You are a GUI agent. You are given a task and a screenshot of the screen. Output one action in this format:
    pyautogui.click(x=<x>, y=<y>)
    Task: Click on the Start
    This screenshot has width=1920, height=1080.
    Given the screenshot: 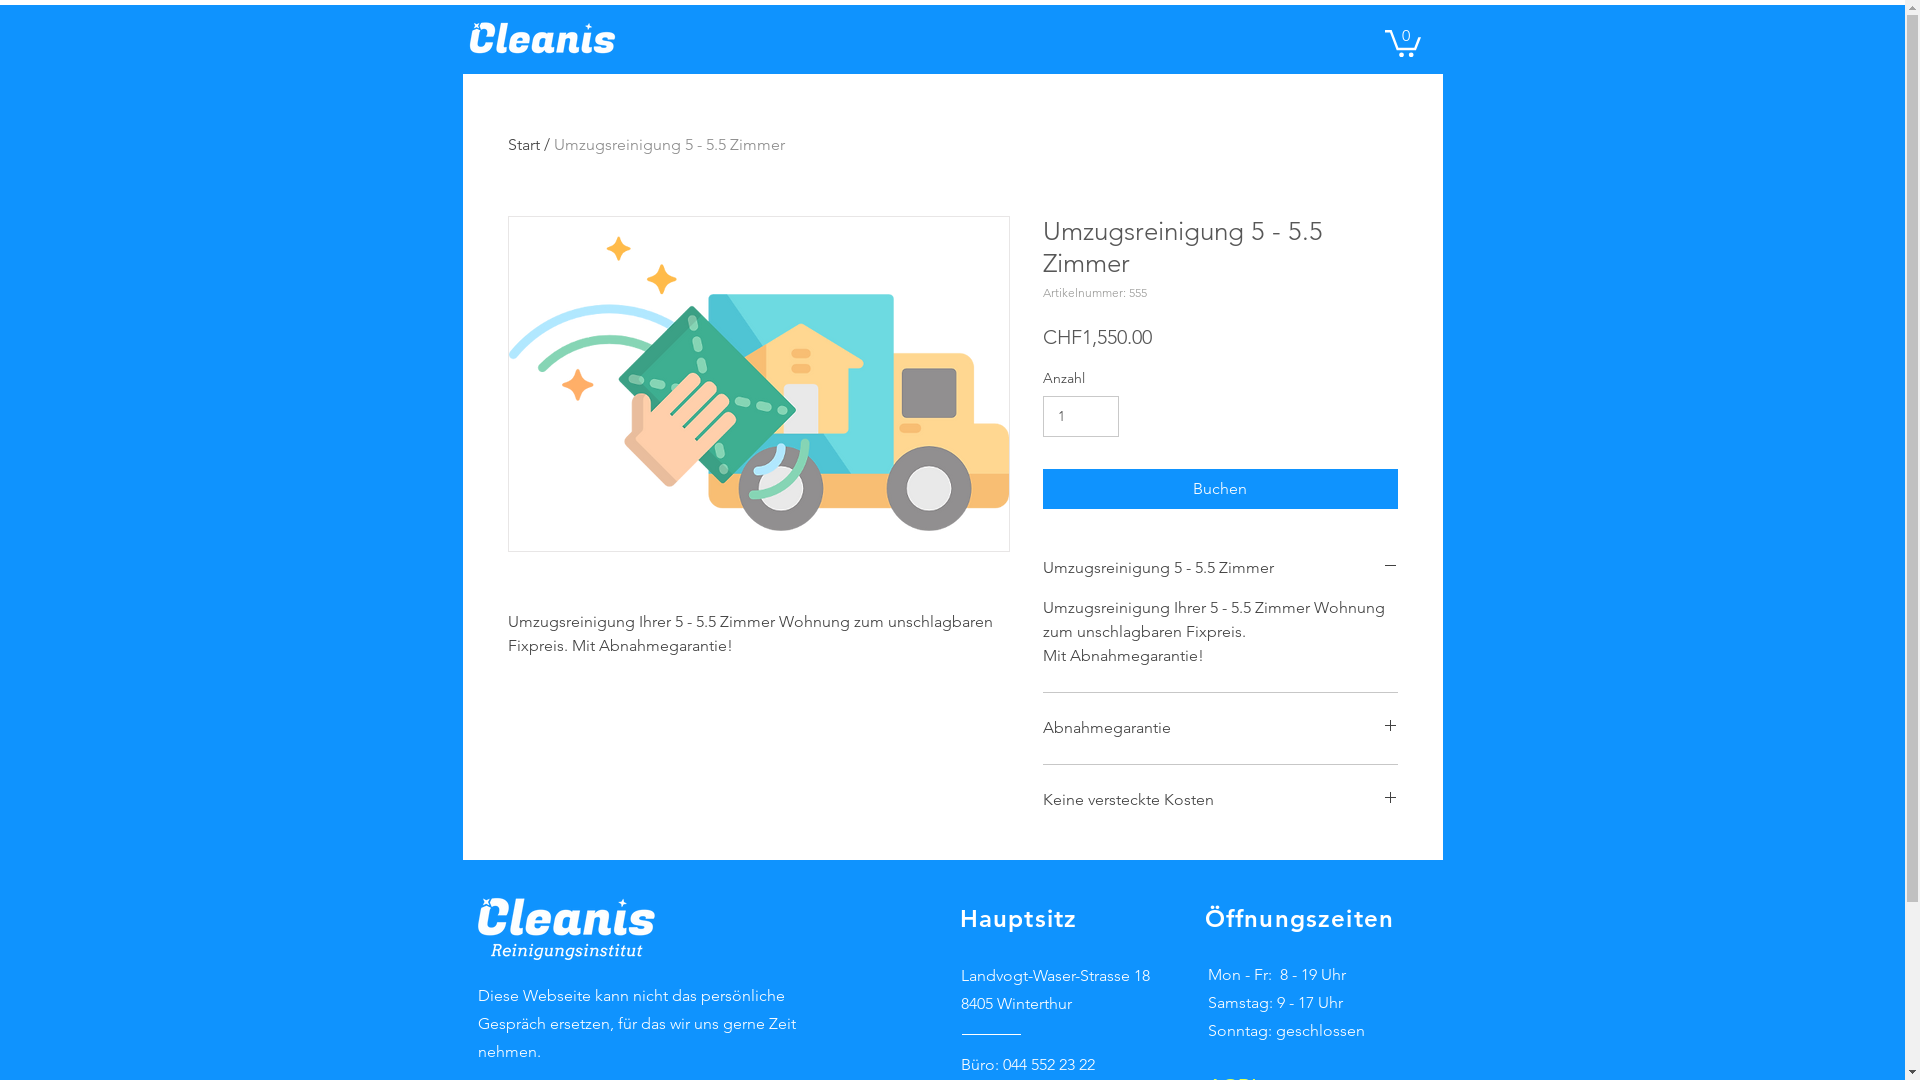 What is the action you would take?
    pyautogui.click(x=524, y=144)
    